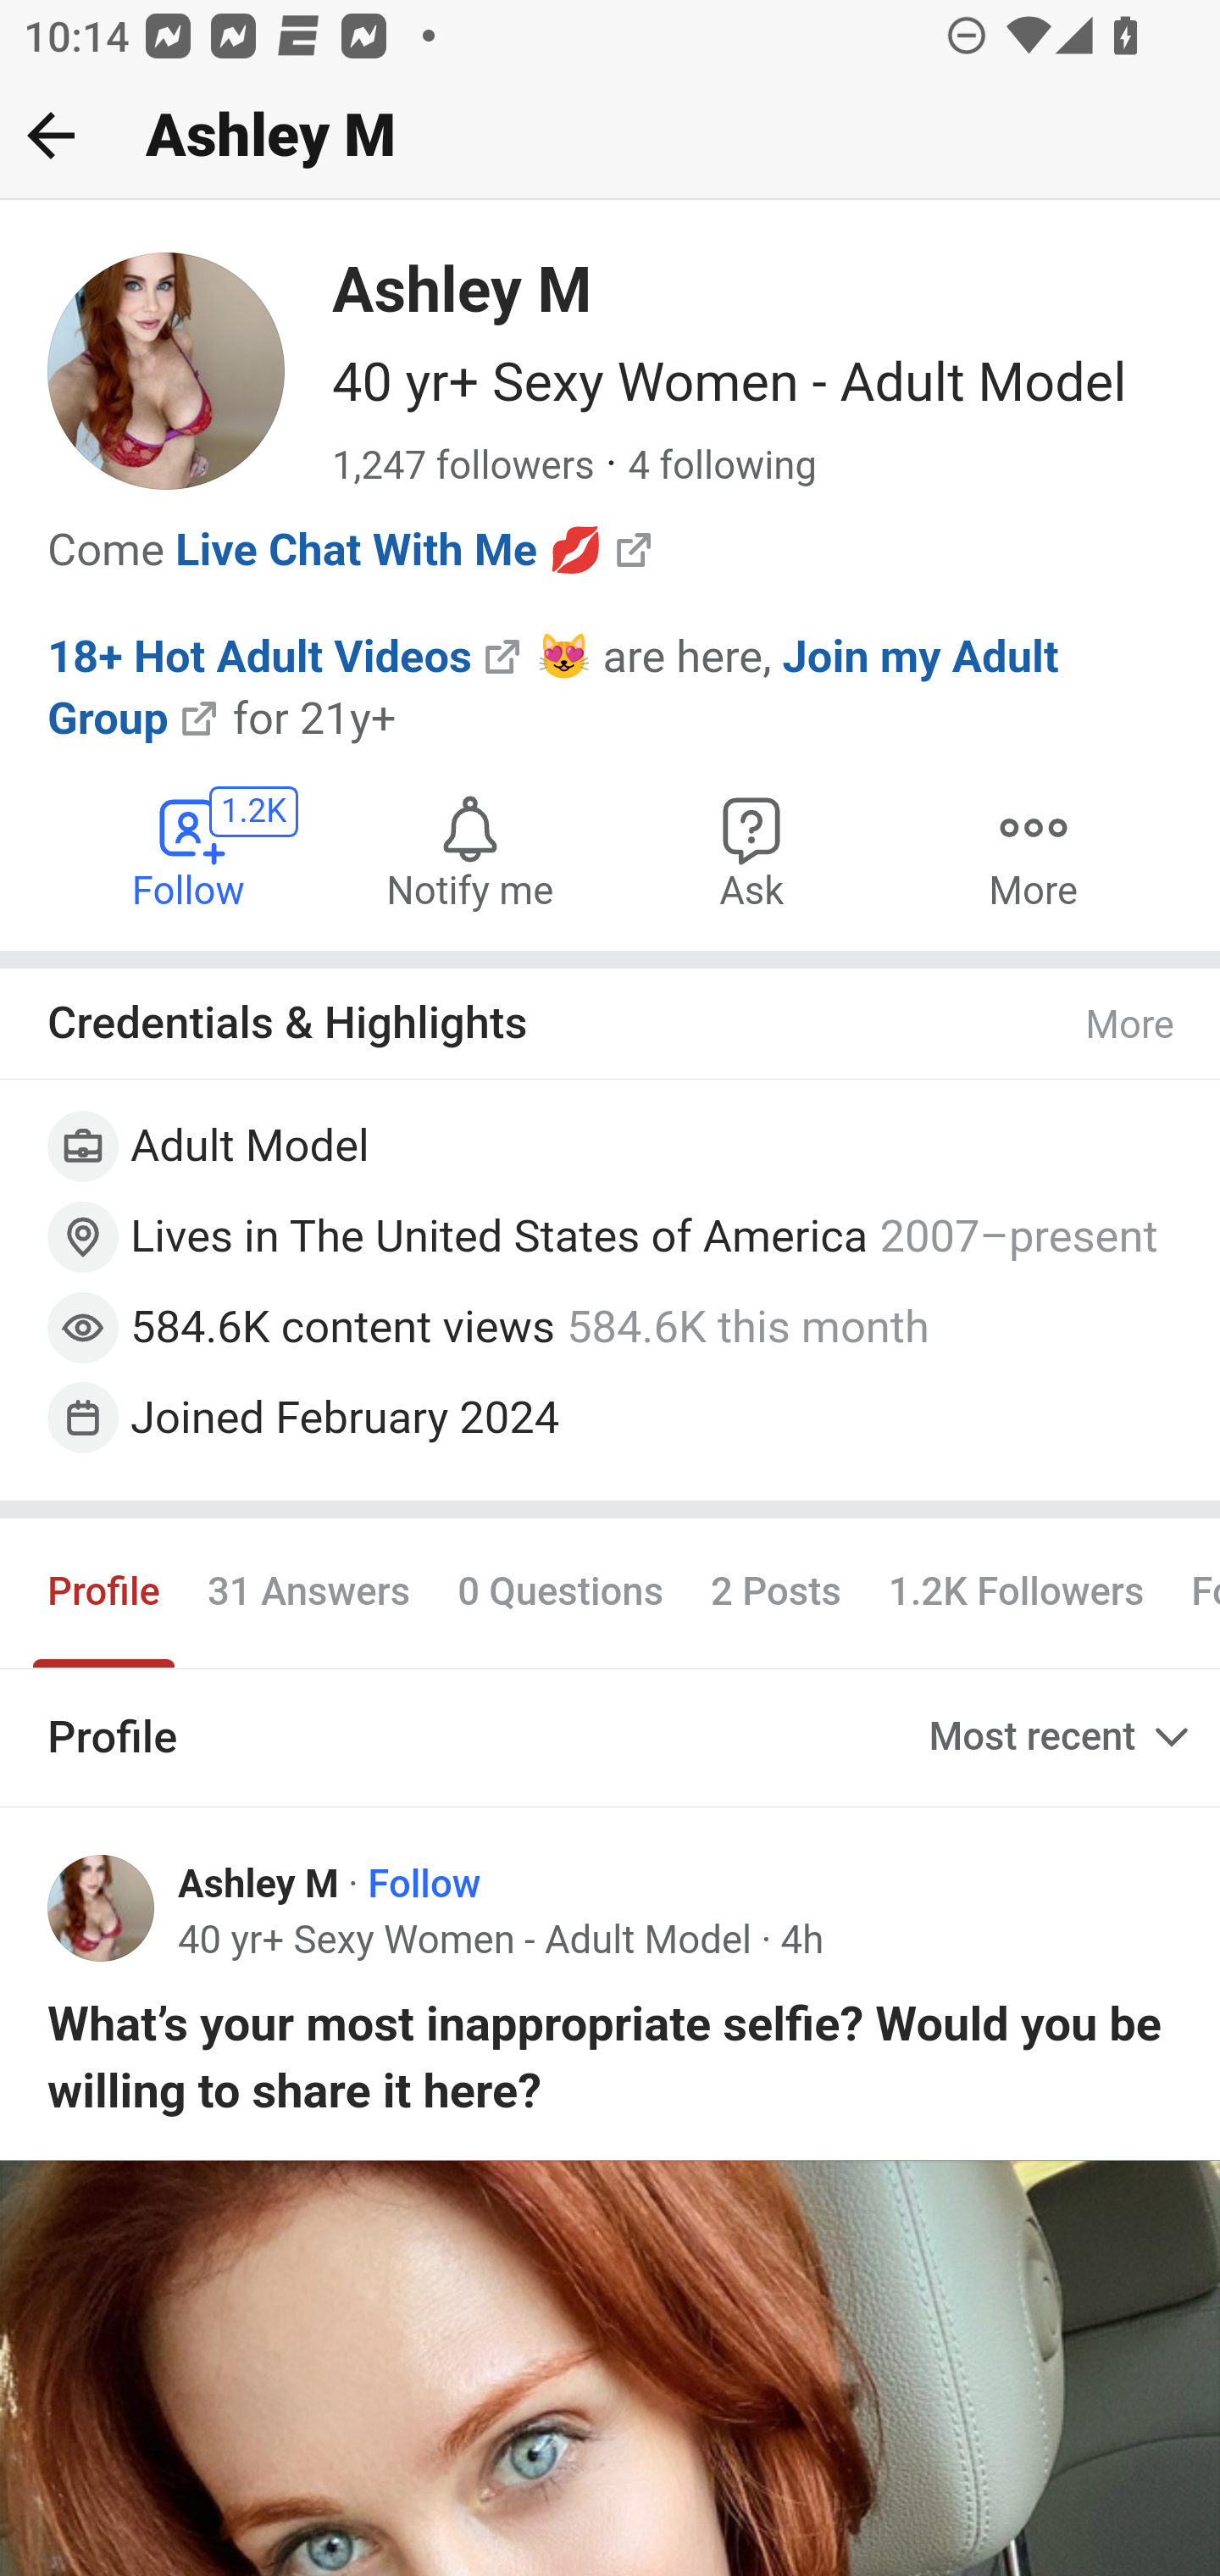  What do you see at coordinates (801, 1939) in the screenshot?
I see `4h 4 h` at bounding box center [801, 1939].